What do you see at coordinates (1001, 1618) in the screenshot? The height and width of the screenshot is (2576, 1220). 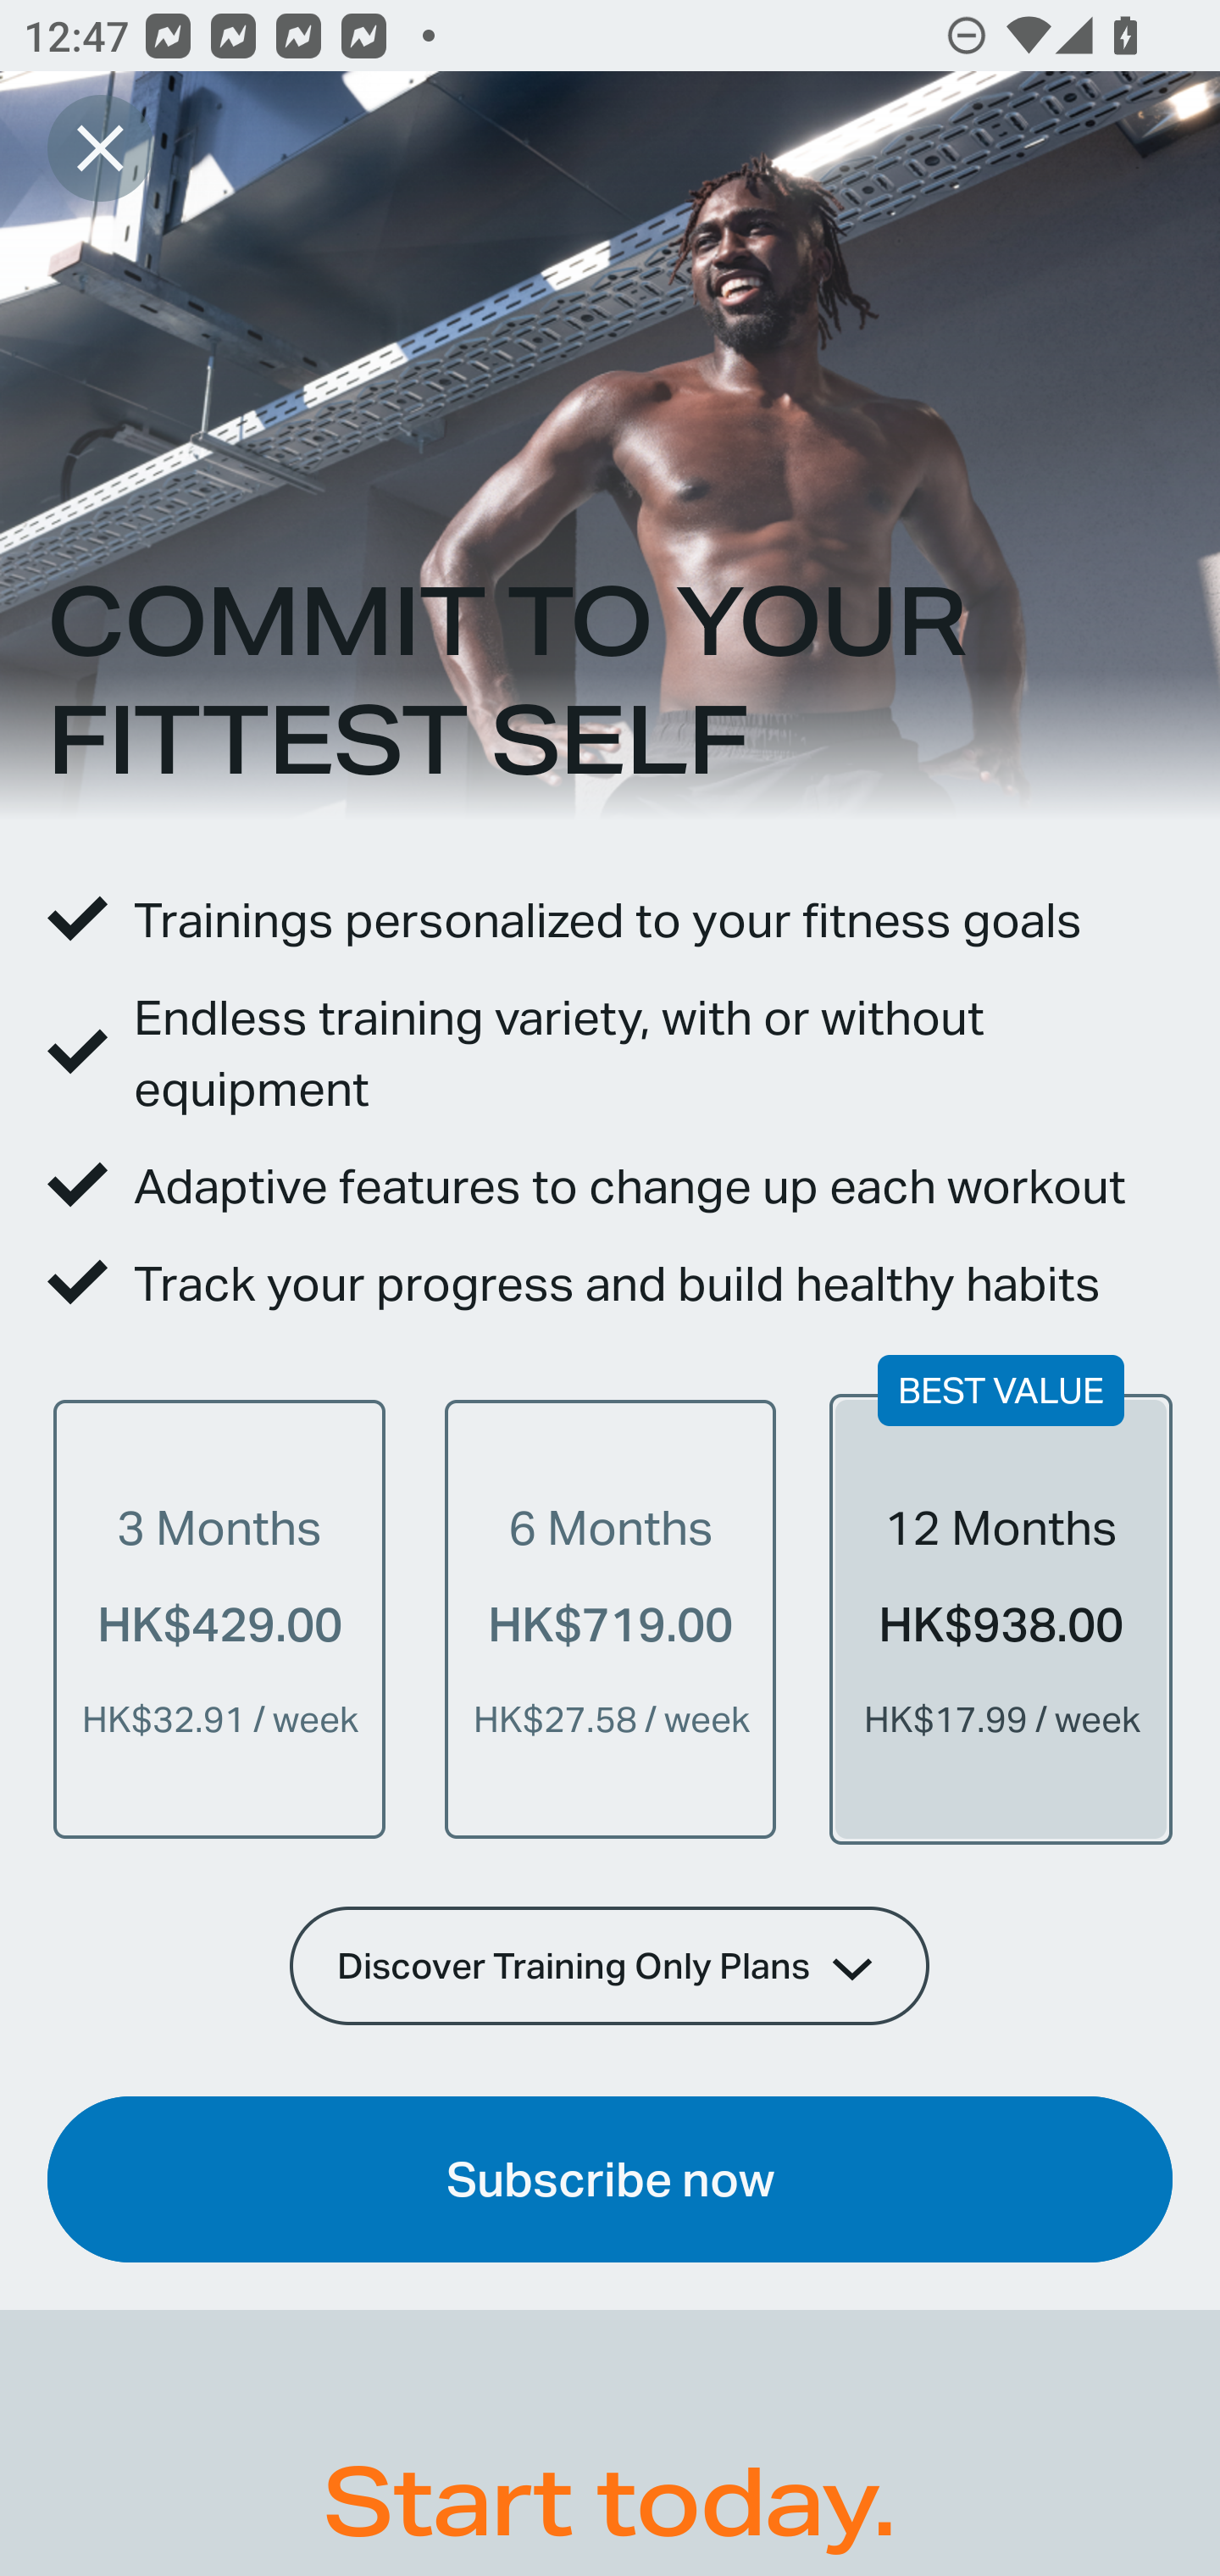 I see `12 Months HK$938.00 HK$17.99 / week` at bounding box center [1001, 1618].